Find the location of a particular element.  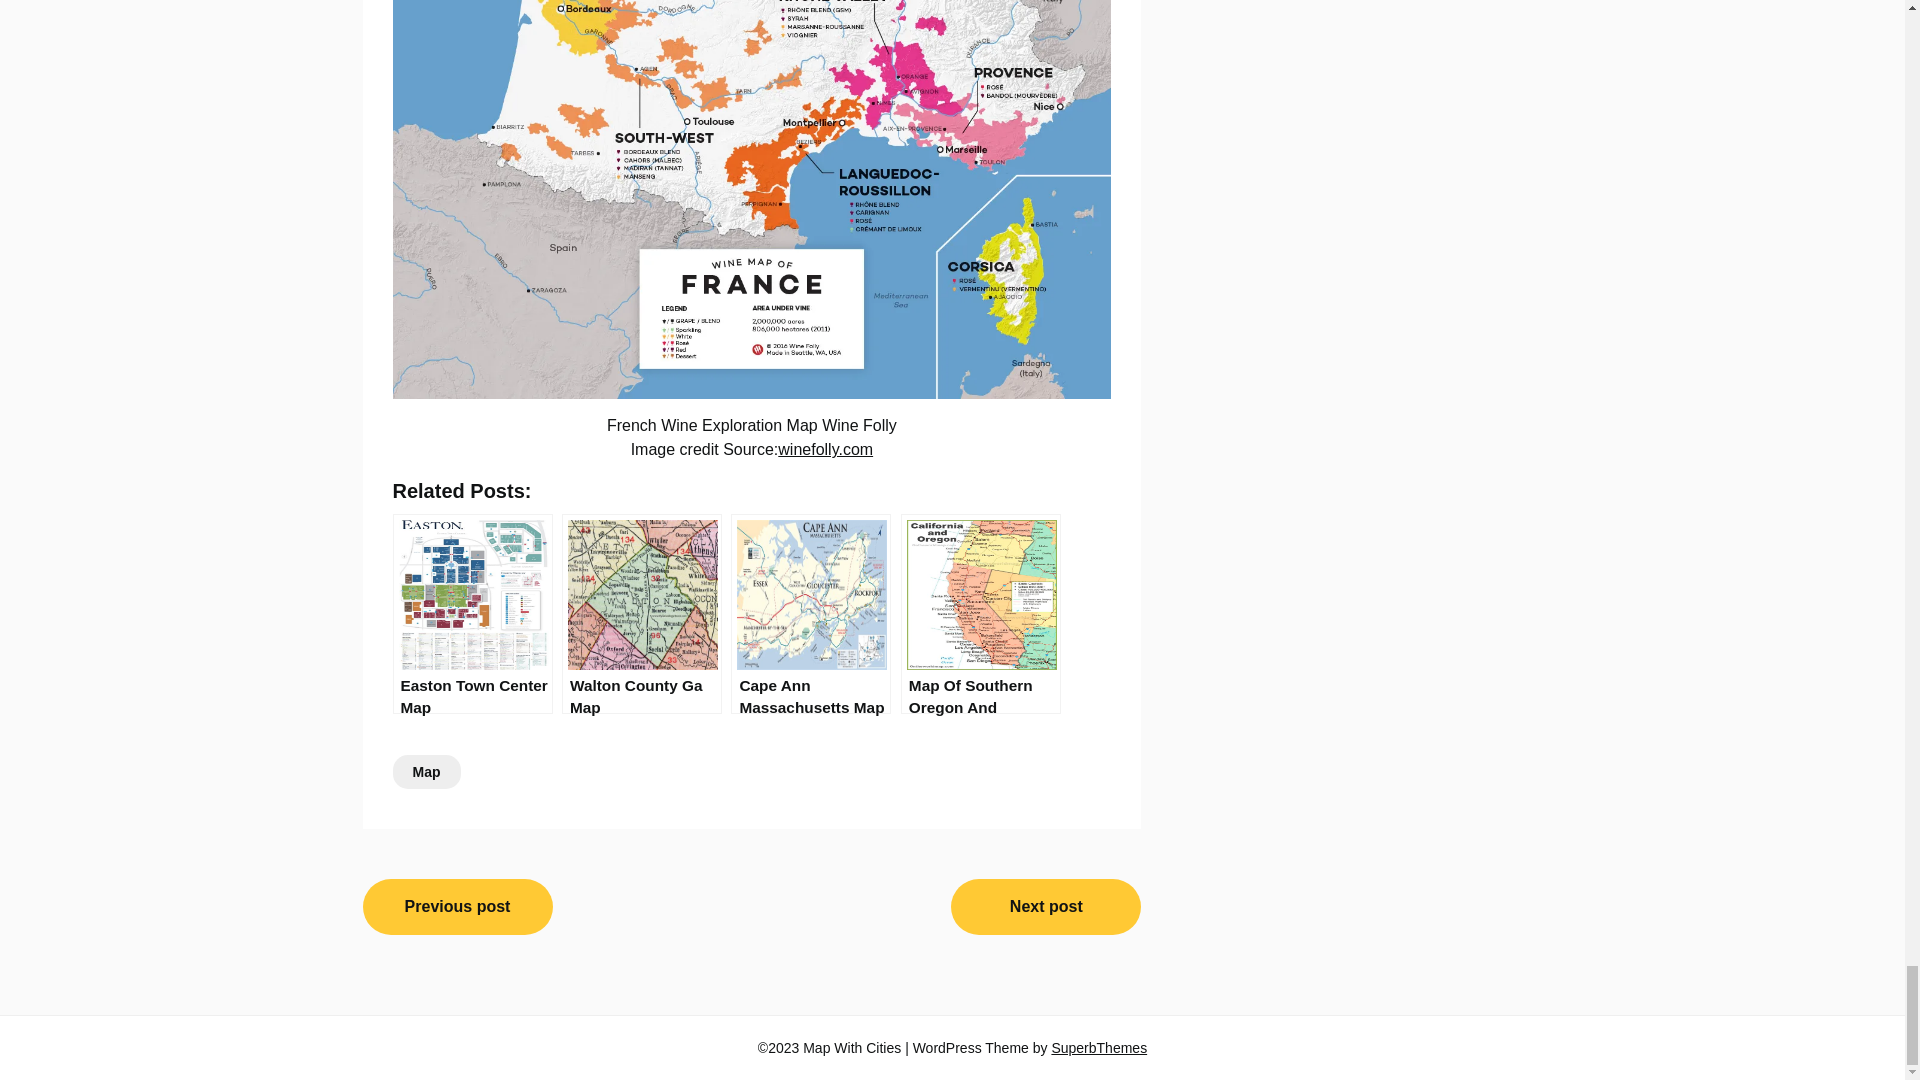

Next post is located at coordinates (1045, 907).